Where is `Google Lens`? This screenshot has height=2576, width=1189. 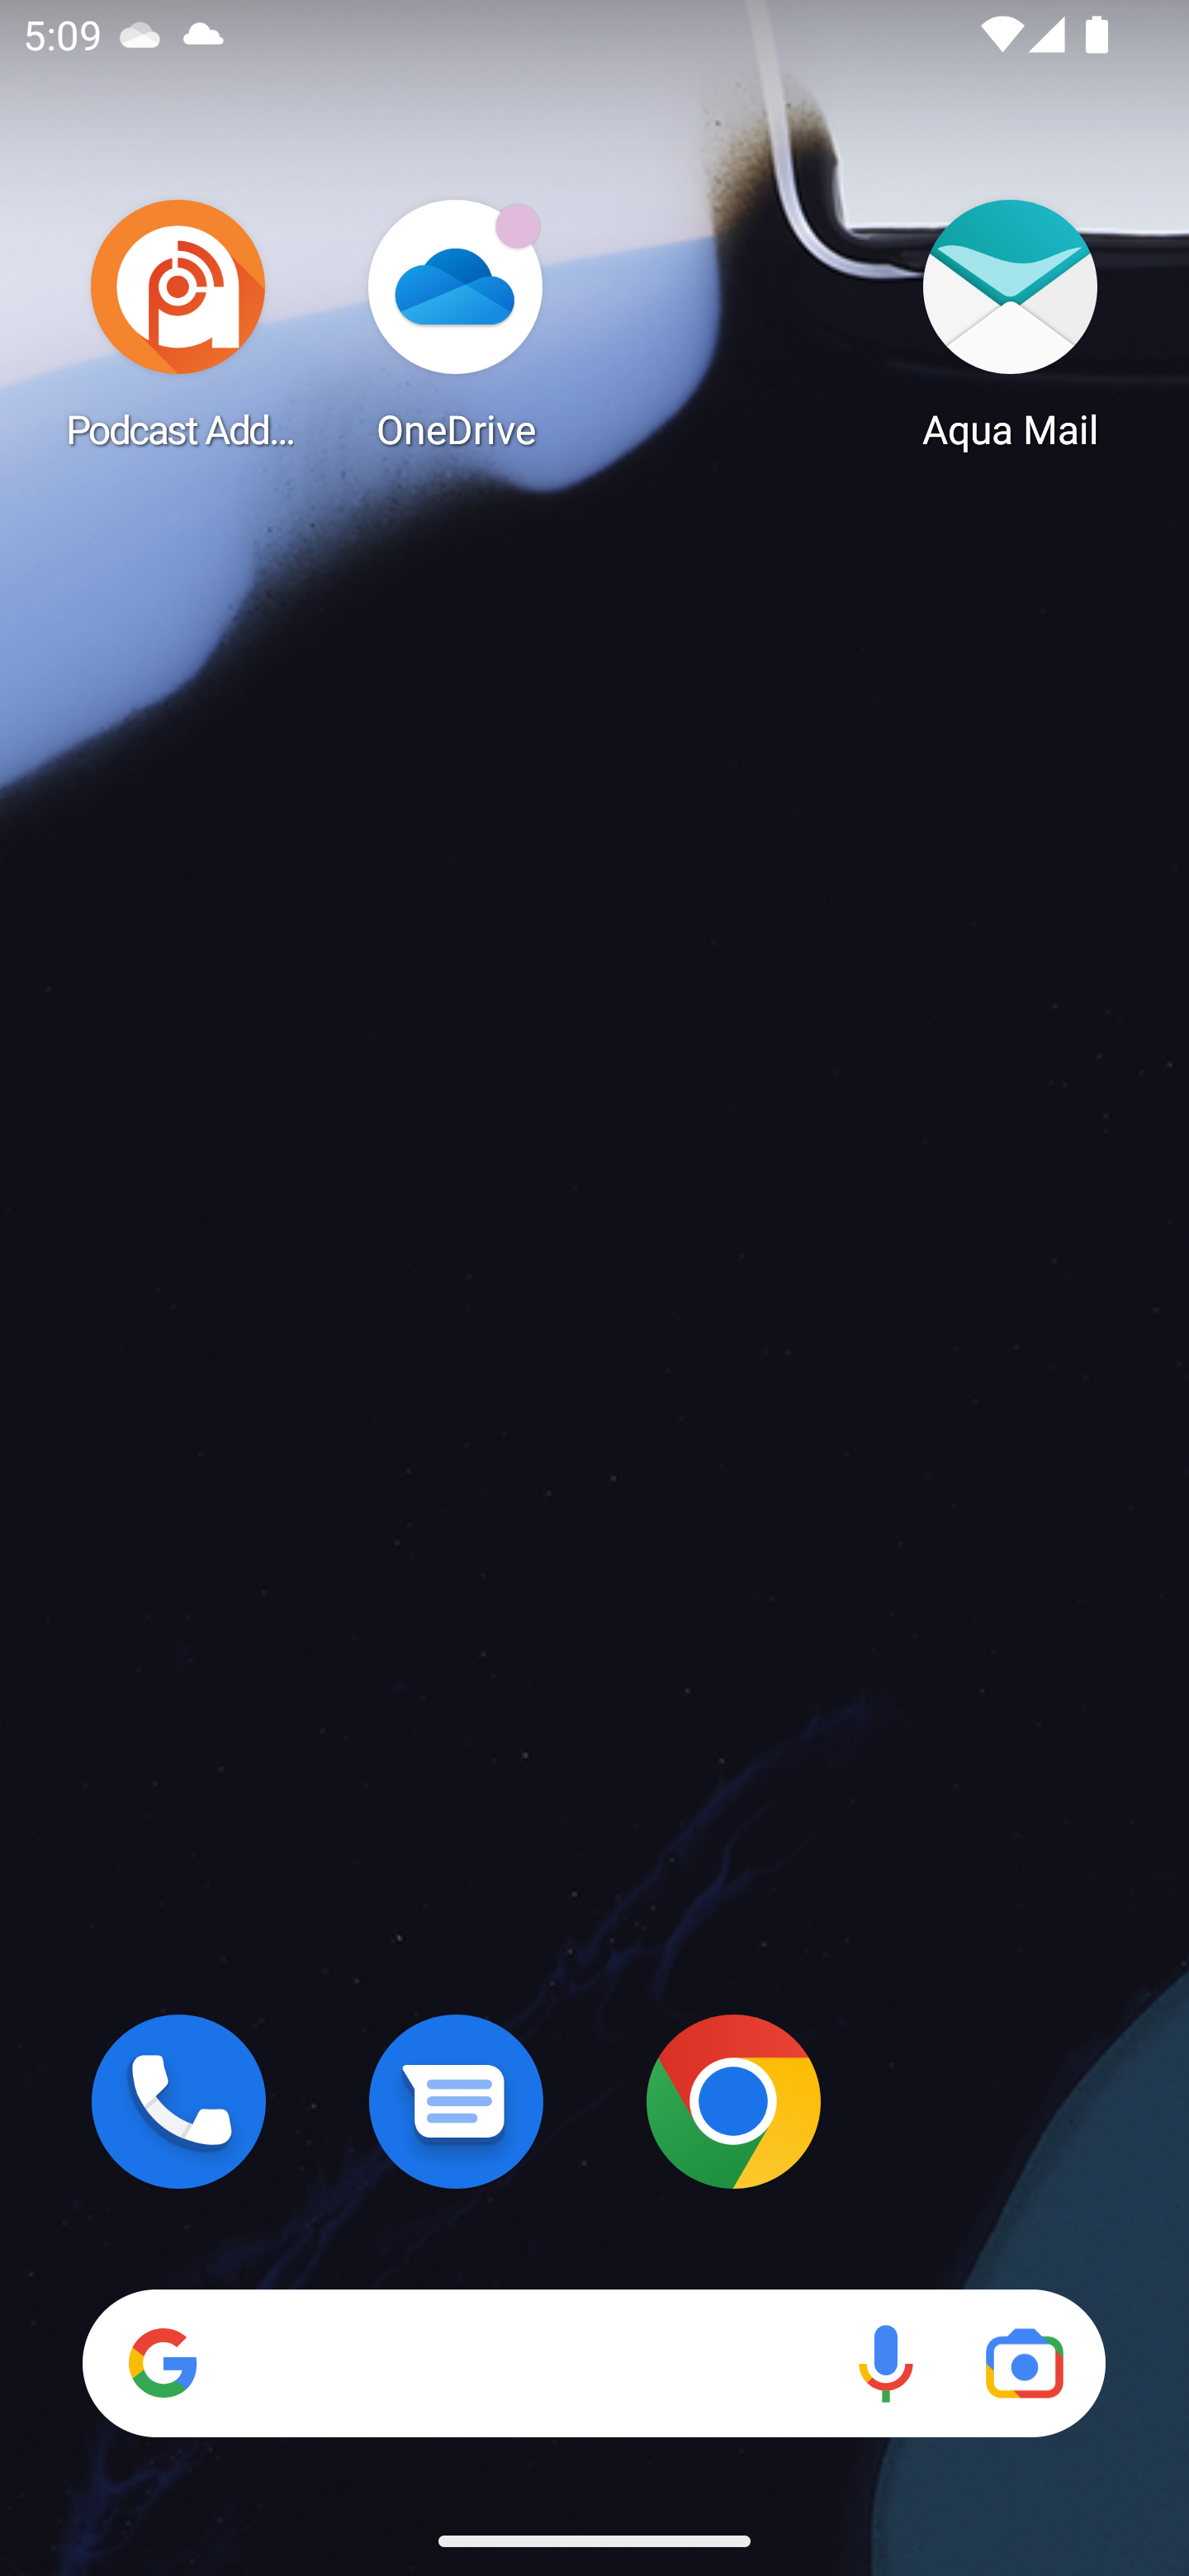 Google Lens is located at coordinates (1024, 2363).